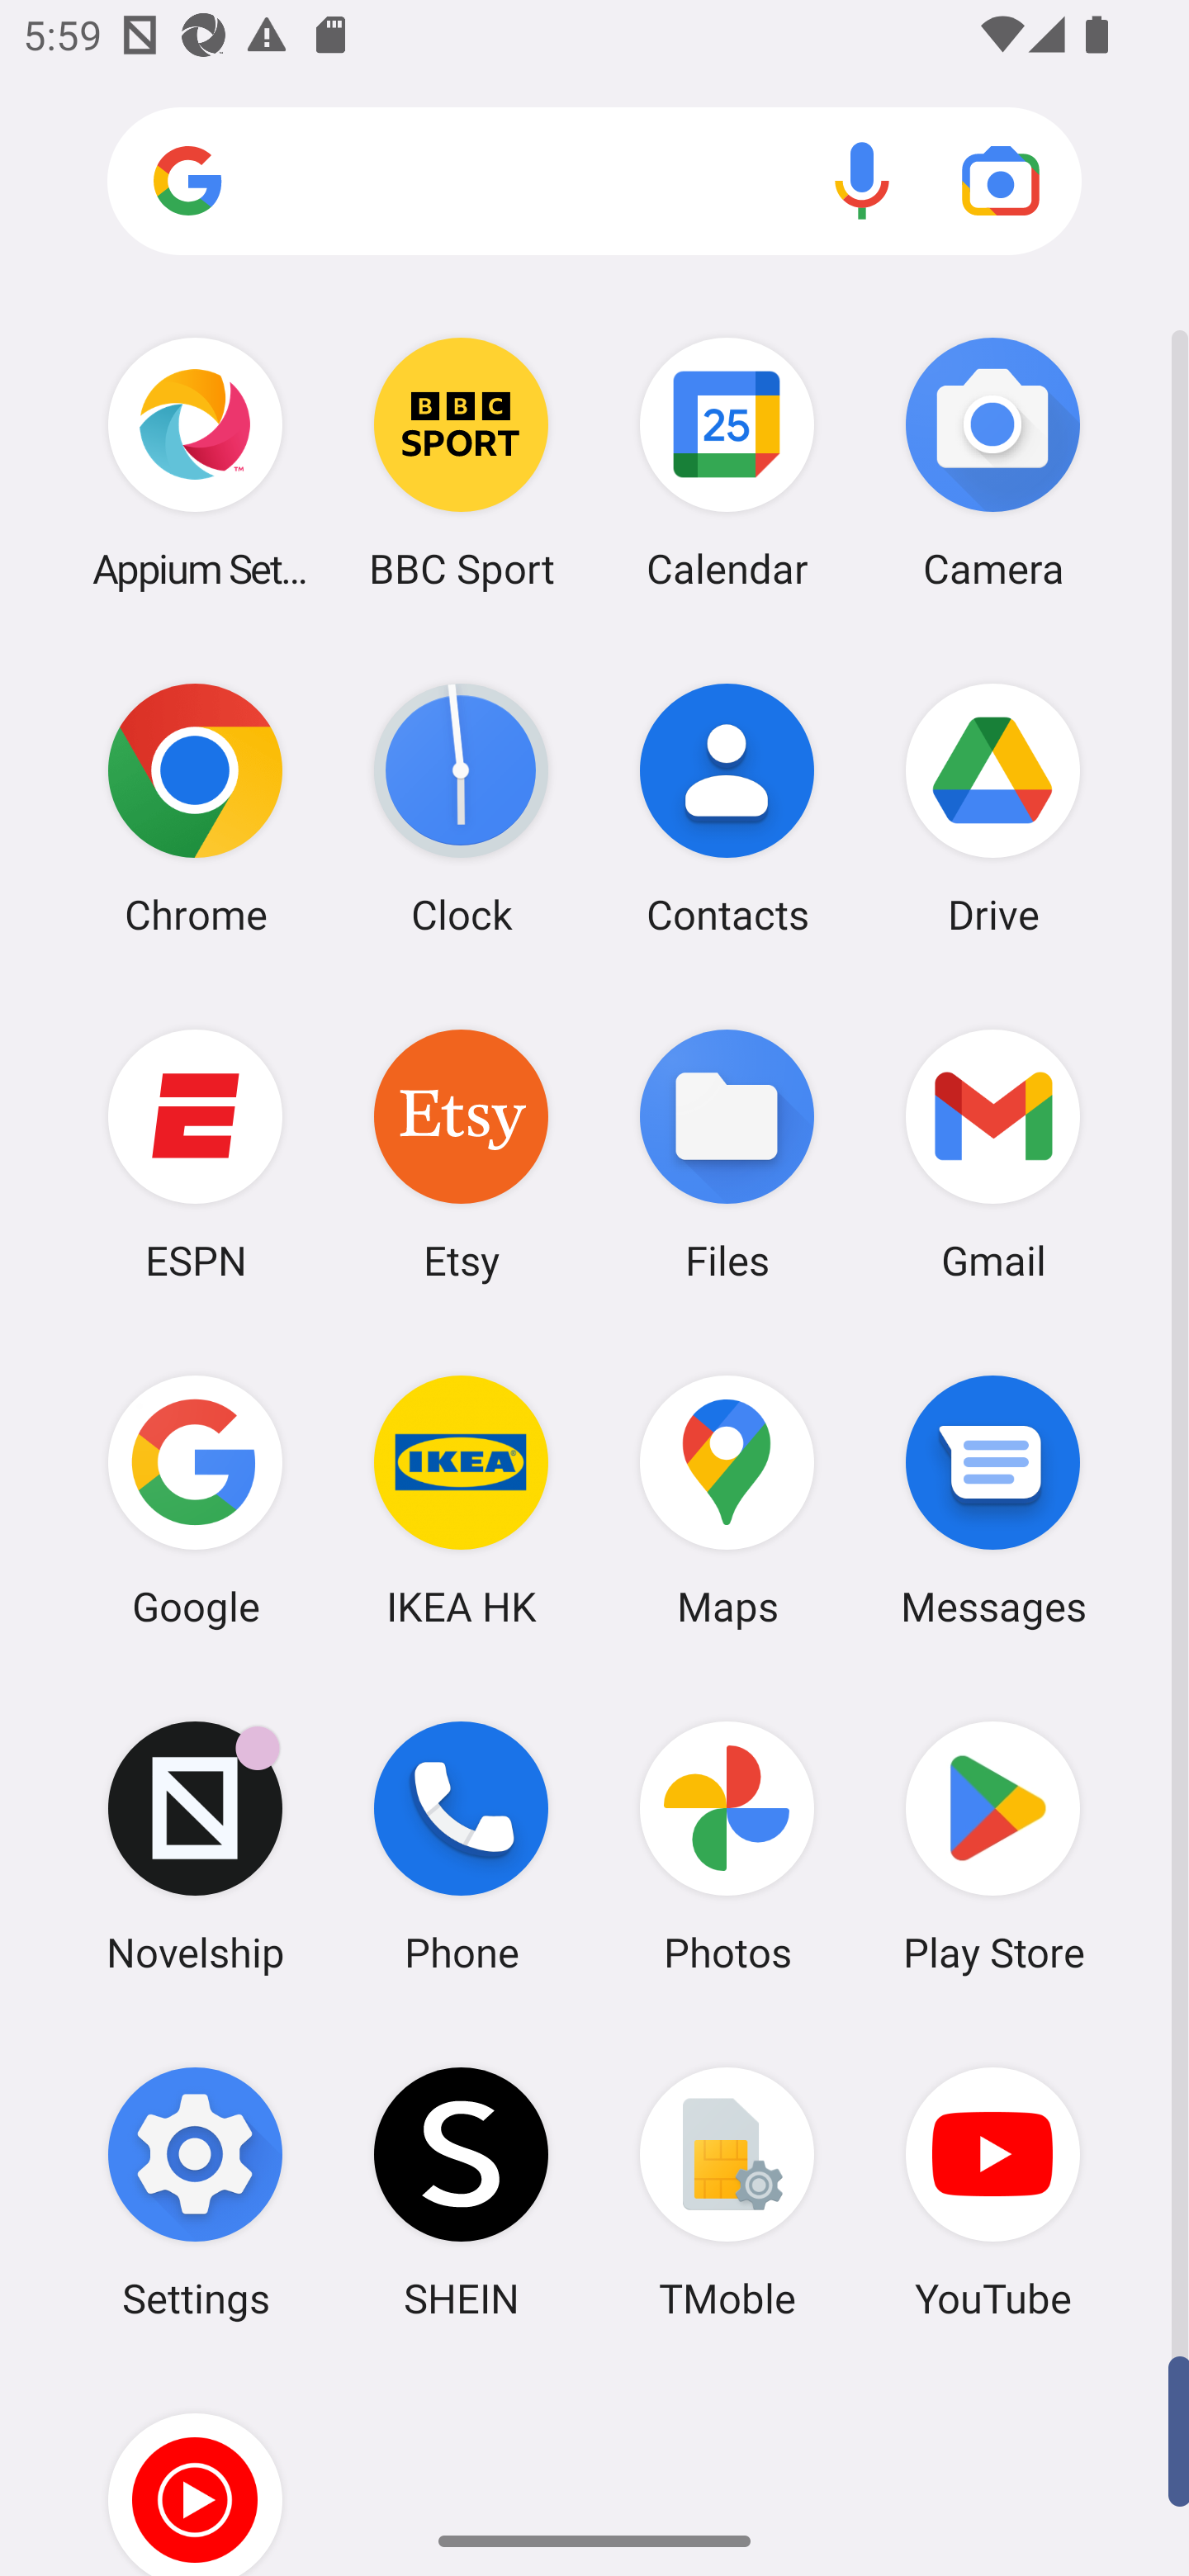 Image resolution: width=1189 pixels, height=2576 pixels. What do you see at coordinates (594, 182) in the screenshot?
I see `Search apps, web and more` at bounding box center [594, 182].